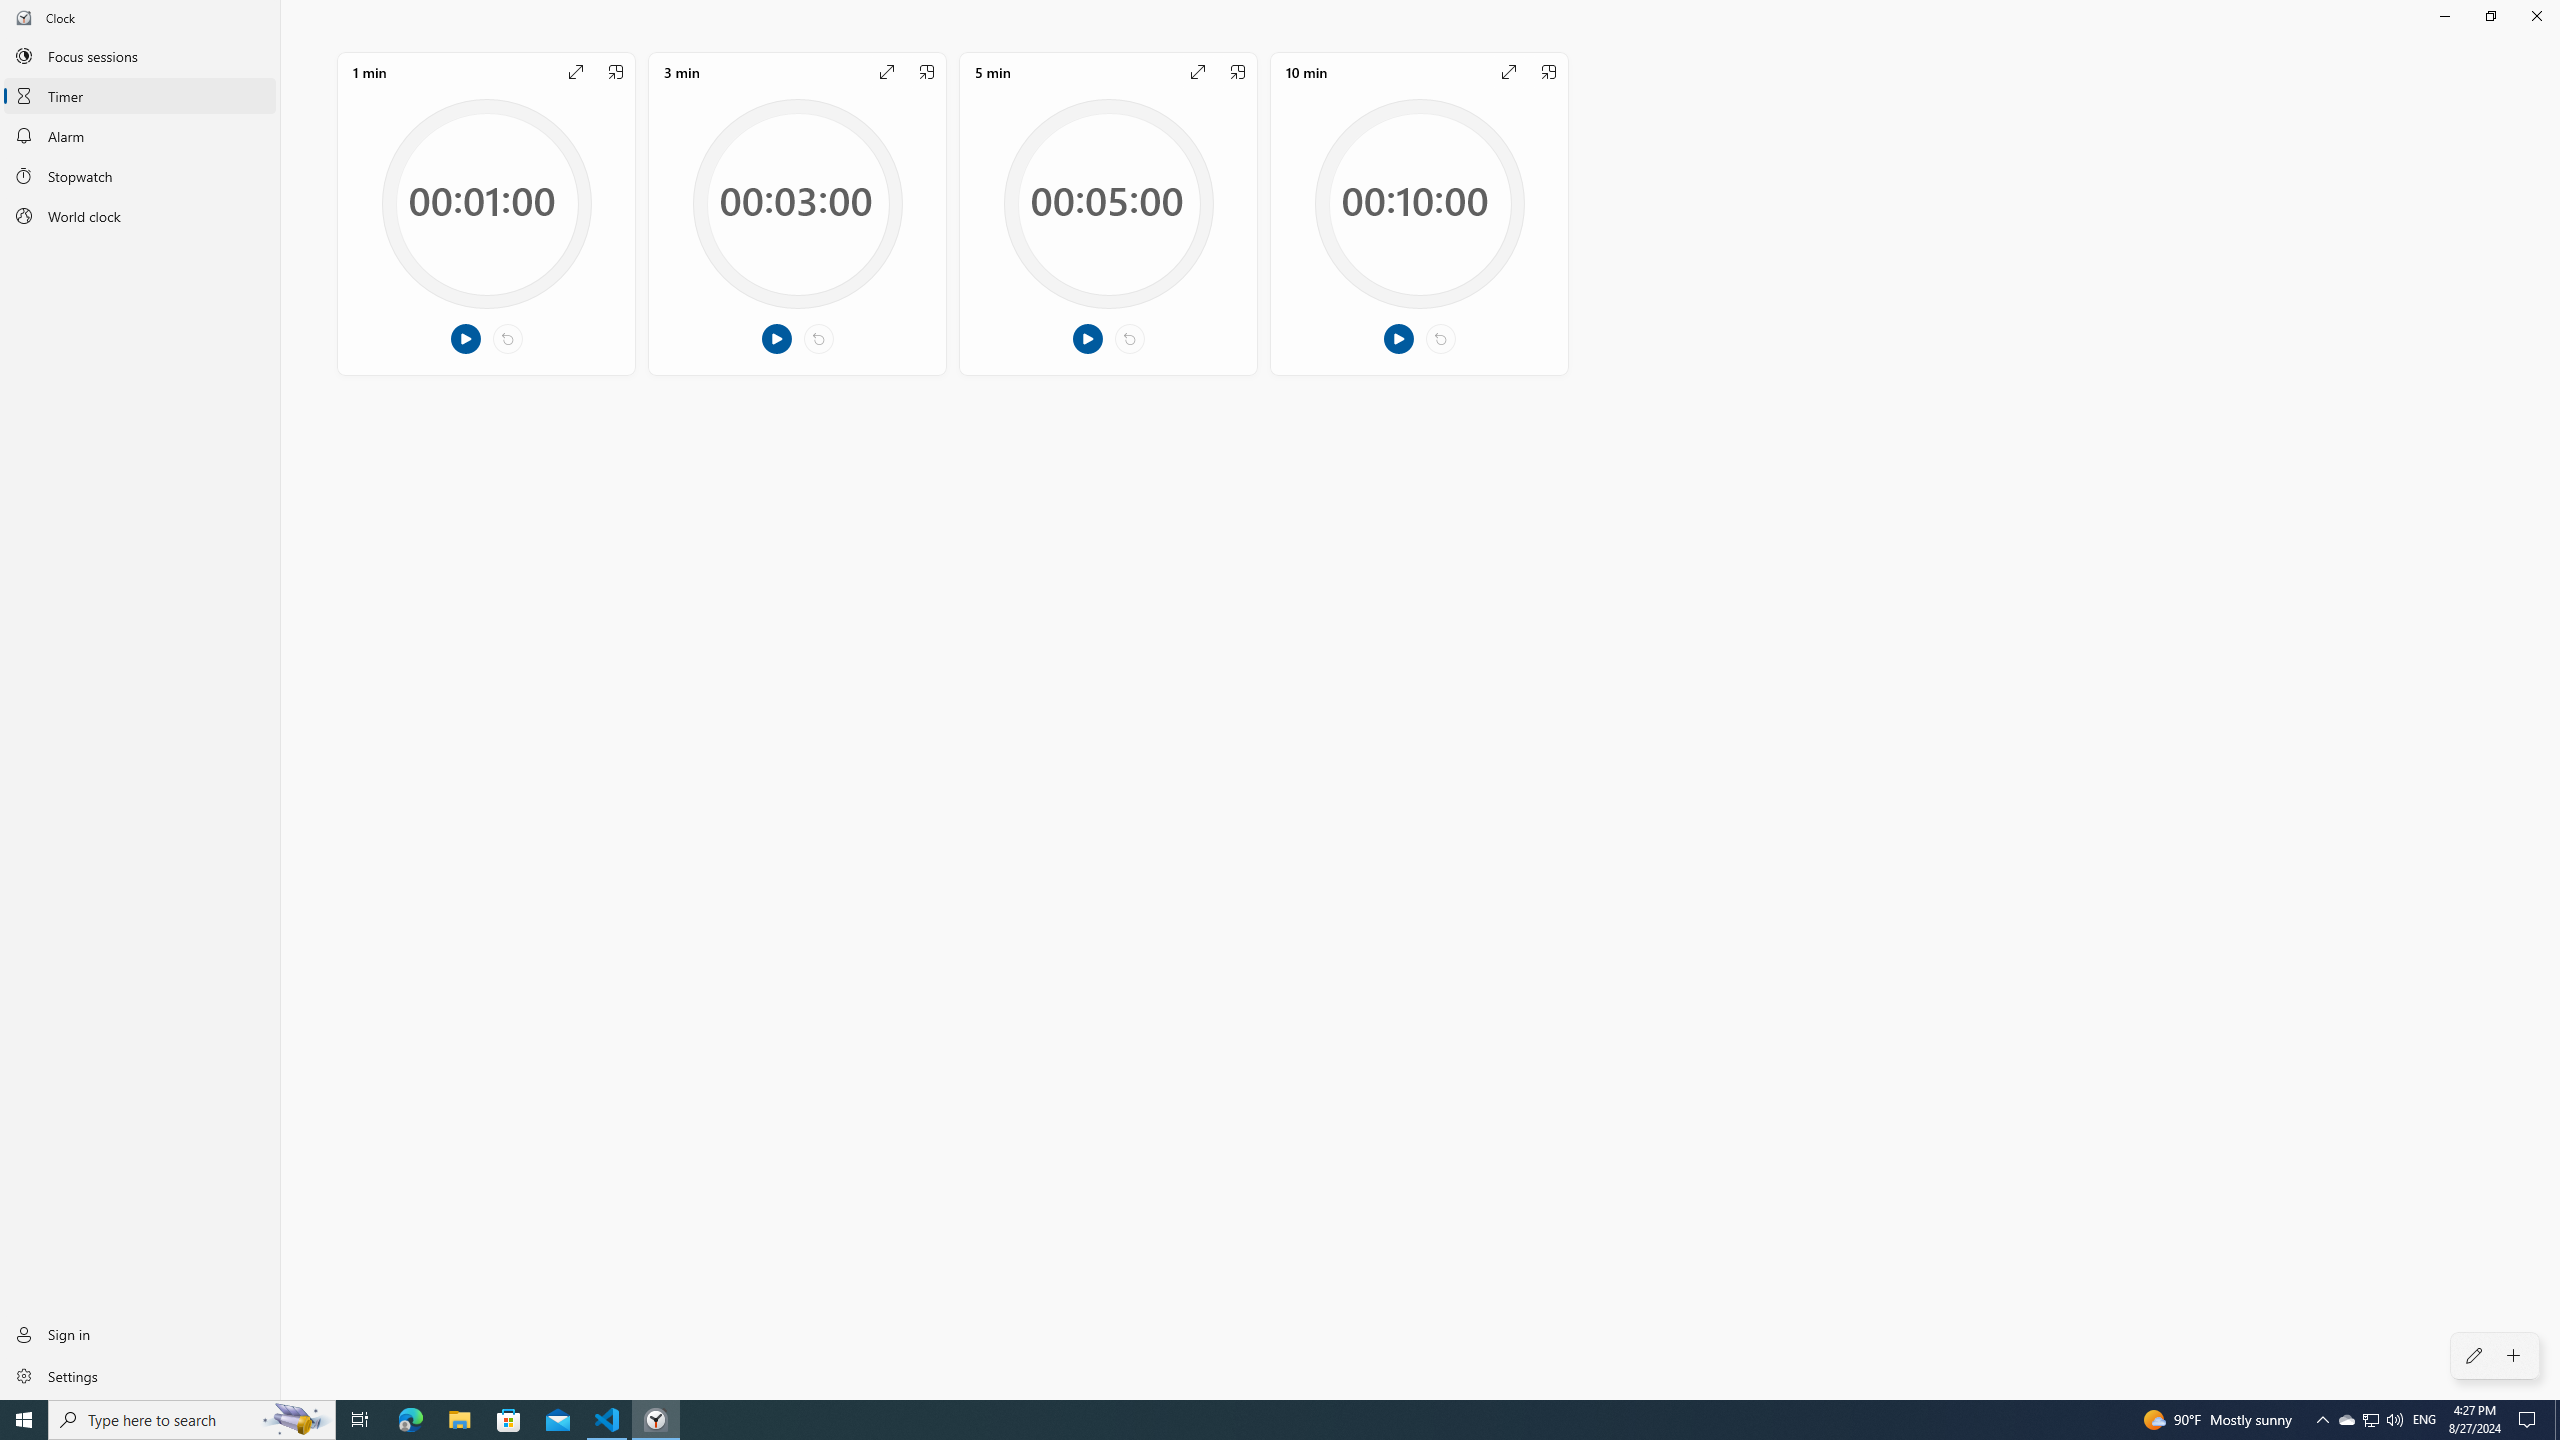  Describe the element at coordinates (1508, 72) in the screenshot. I see `Expand` at that location.